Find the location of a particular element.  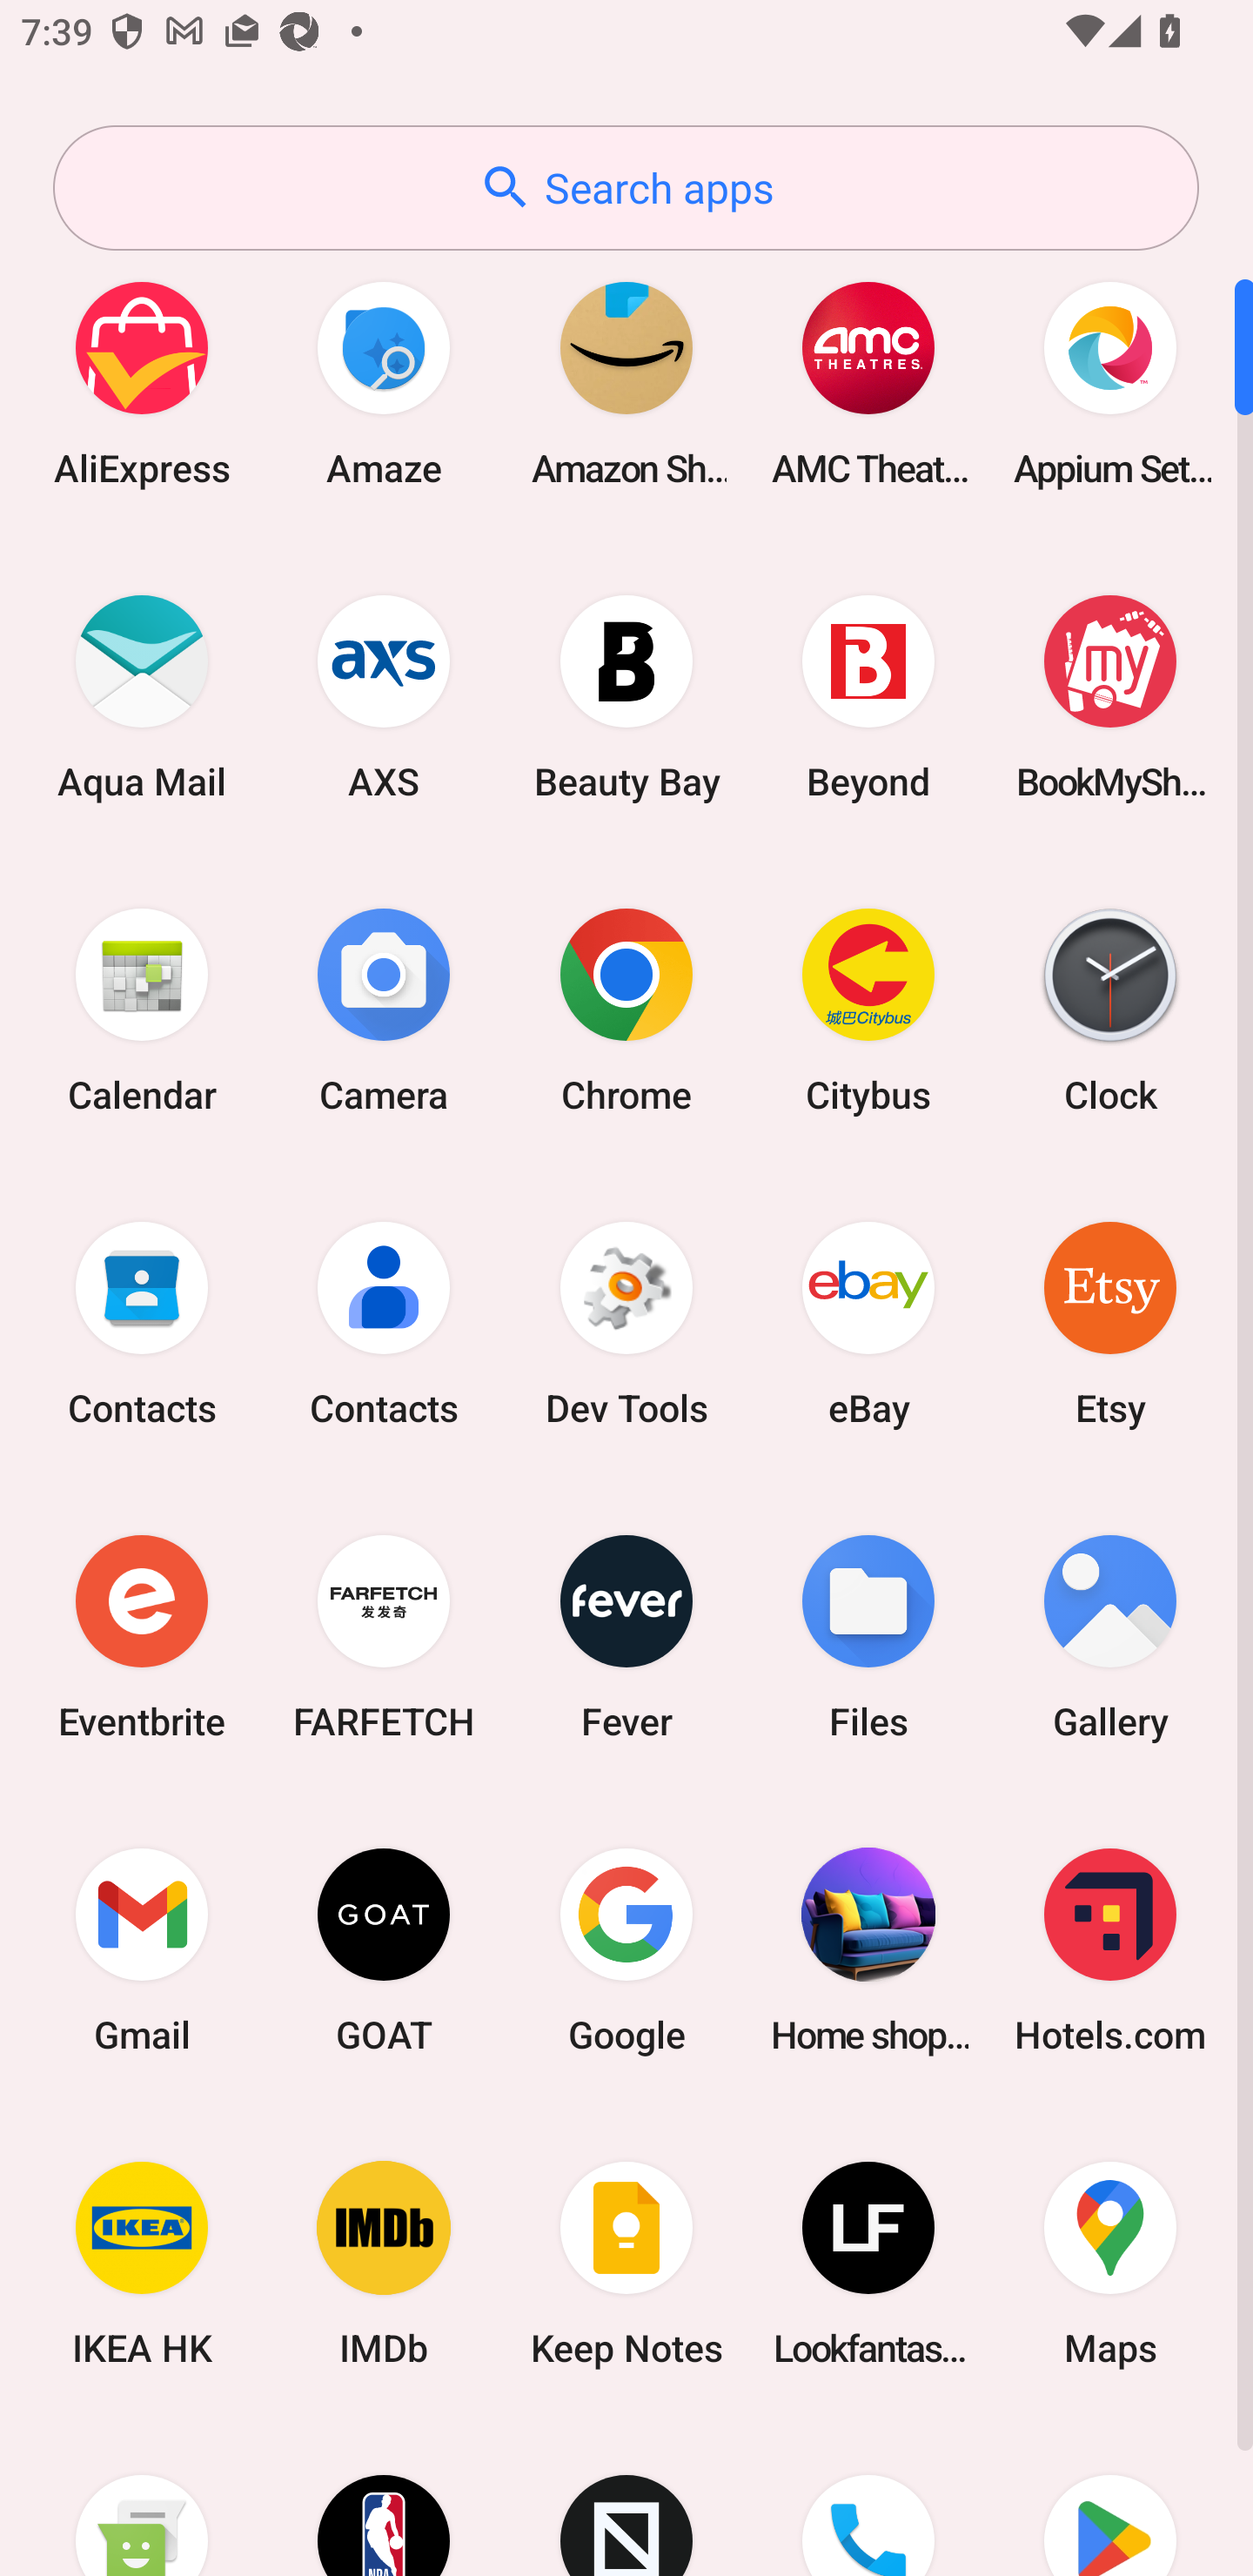

Beauty Bay is located at coordinates (626, 696).